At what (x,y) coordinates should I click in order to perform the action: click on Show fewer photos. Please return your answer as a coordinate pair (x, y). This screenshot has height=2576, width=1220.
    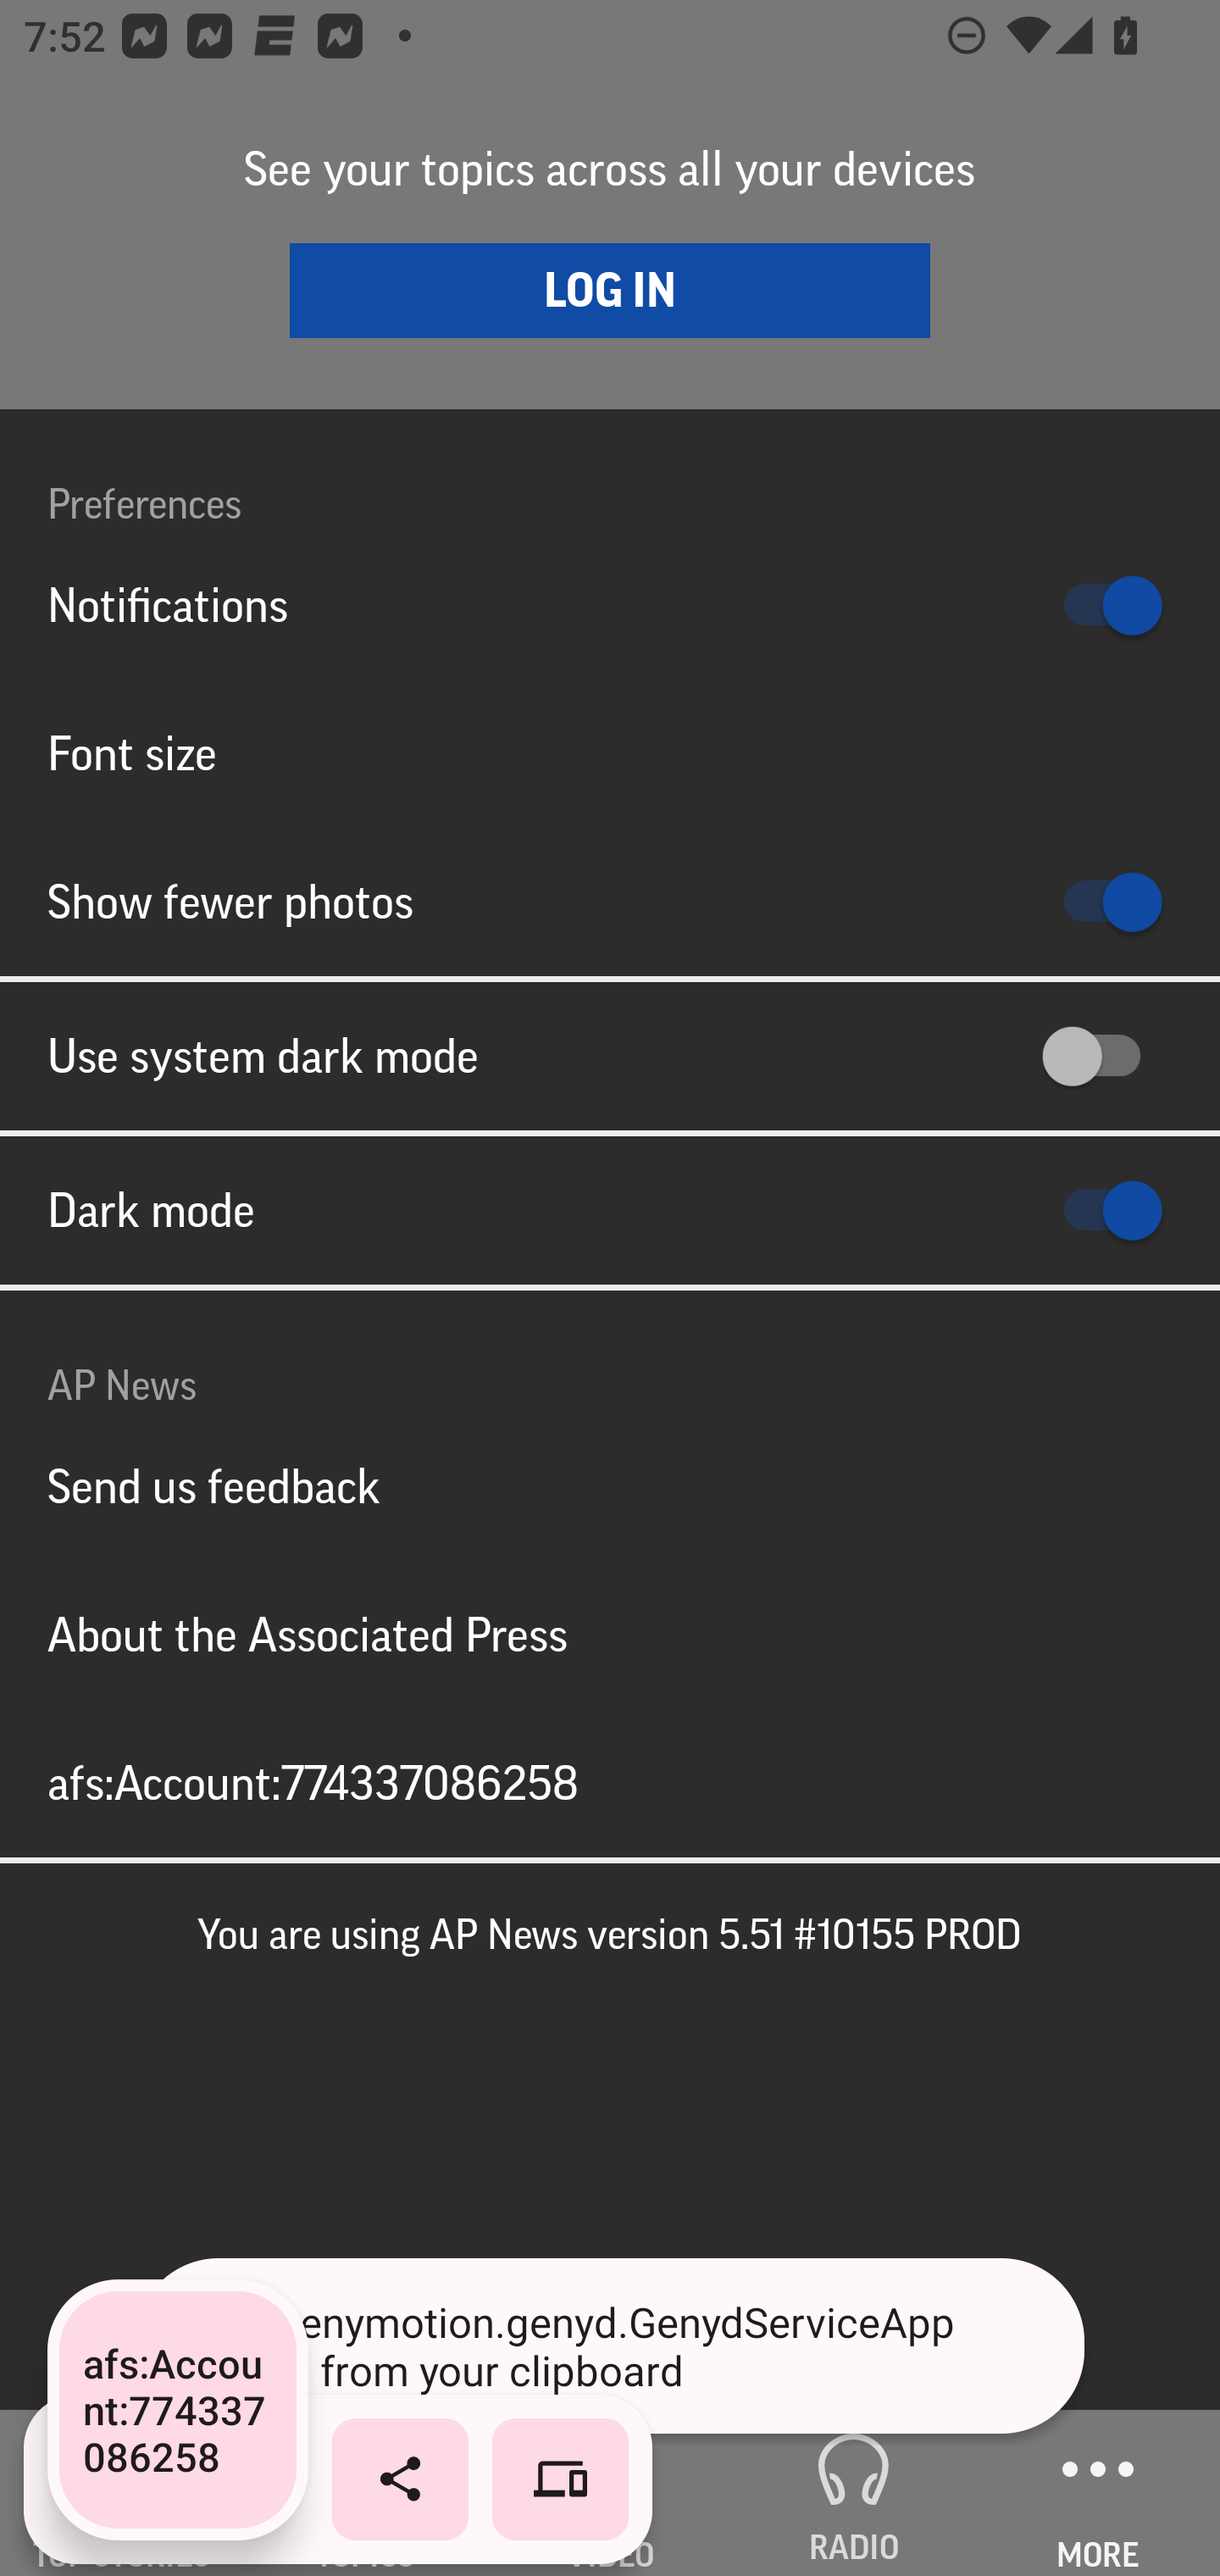
    Looking at the image, I should click on (610, 902).